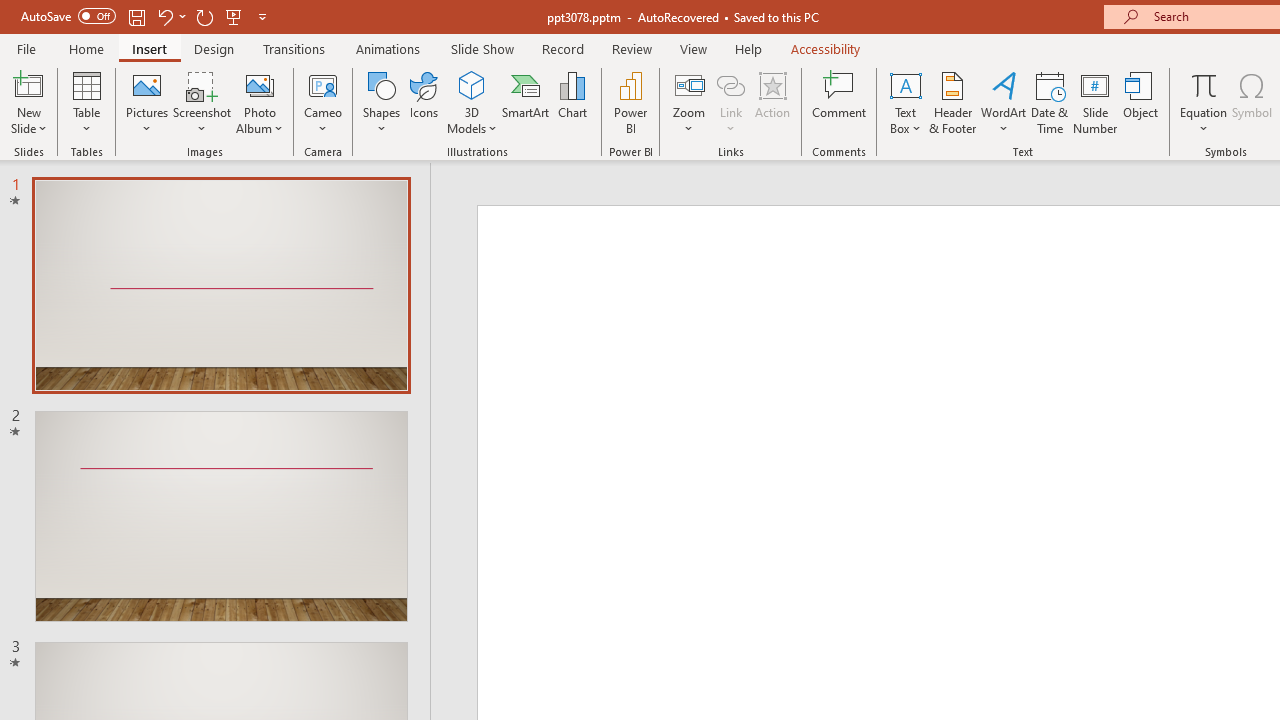 The width and height of the screenshot is (1280, 720). What do you see at coordinates (86, 102) in the screenshot?
I see `Table` at bounding box center [86, 102].